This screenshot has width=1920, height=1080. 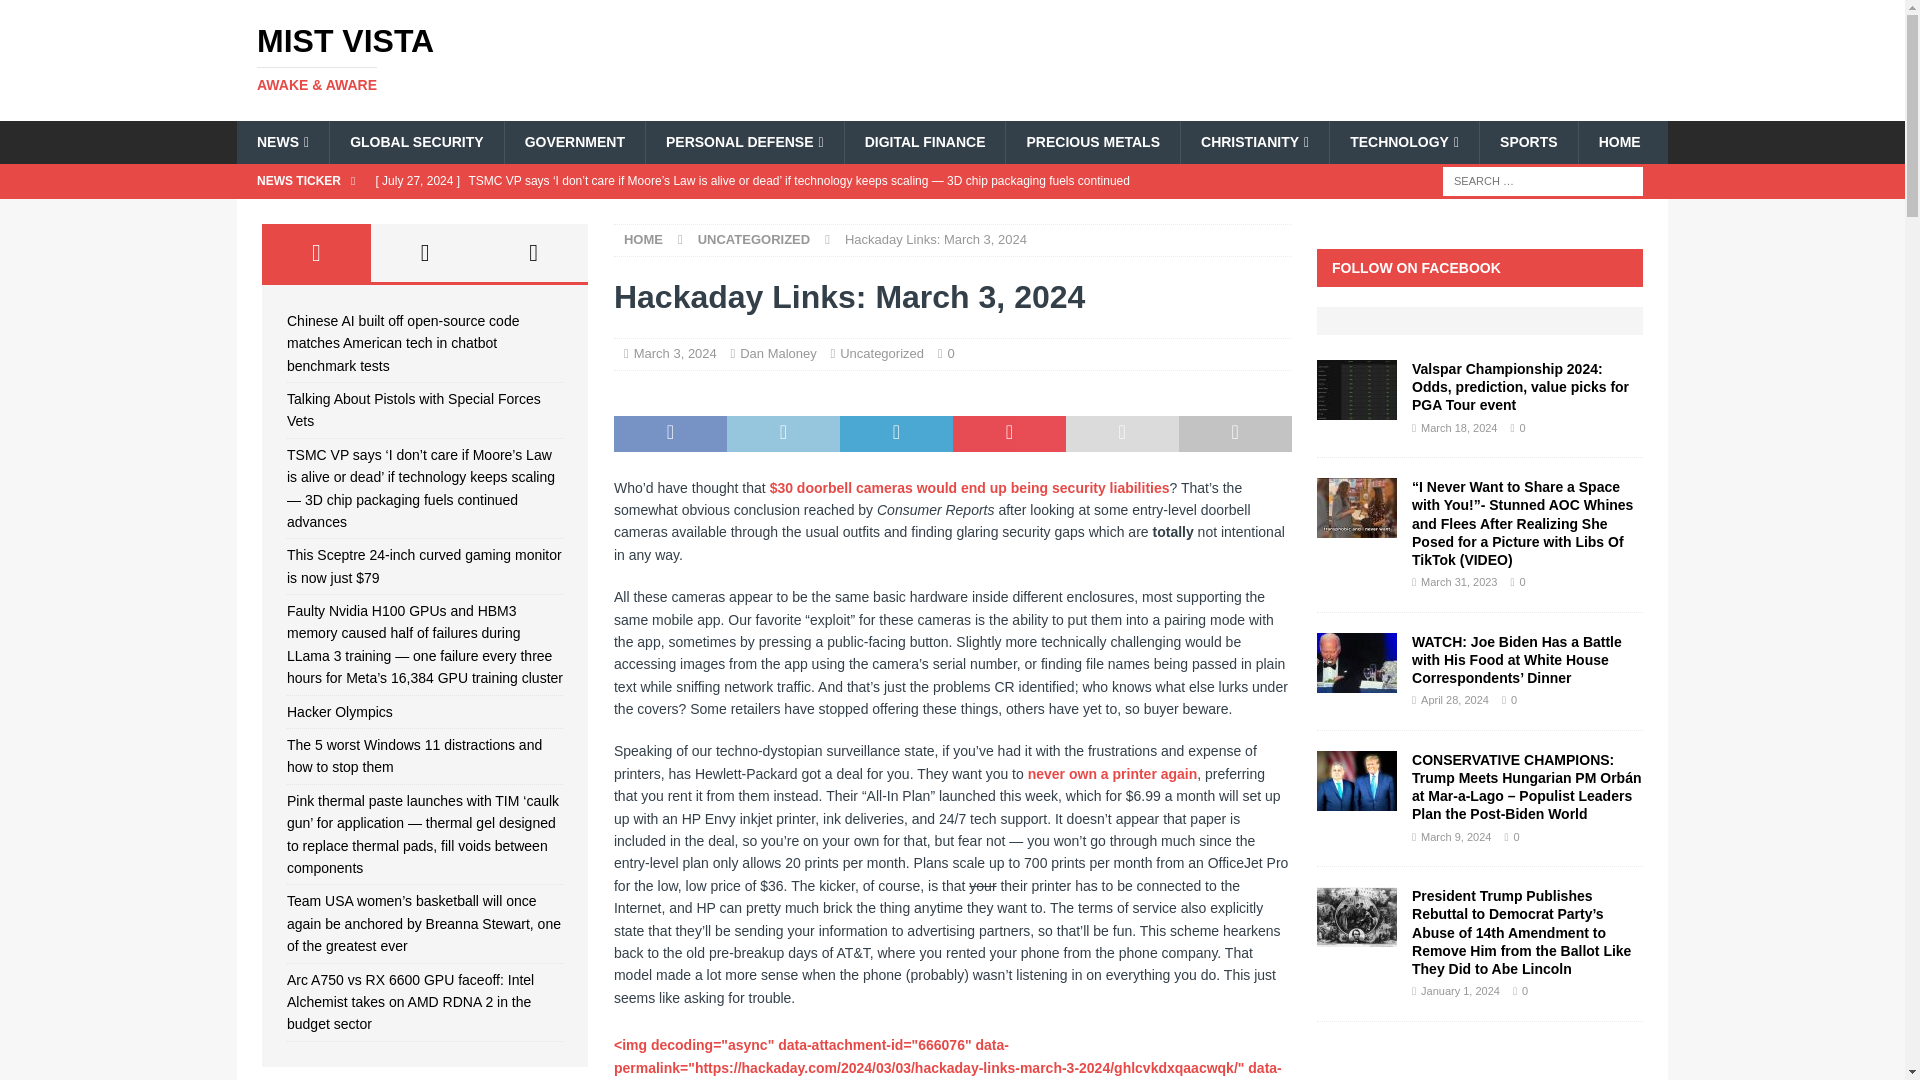 What do you see at coordinates (1092, 142) in the screenshot?
I see `PRECIOUS METALS` at bounding box center [1092, 142].